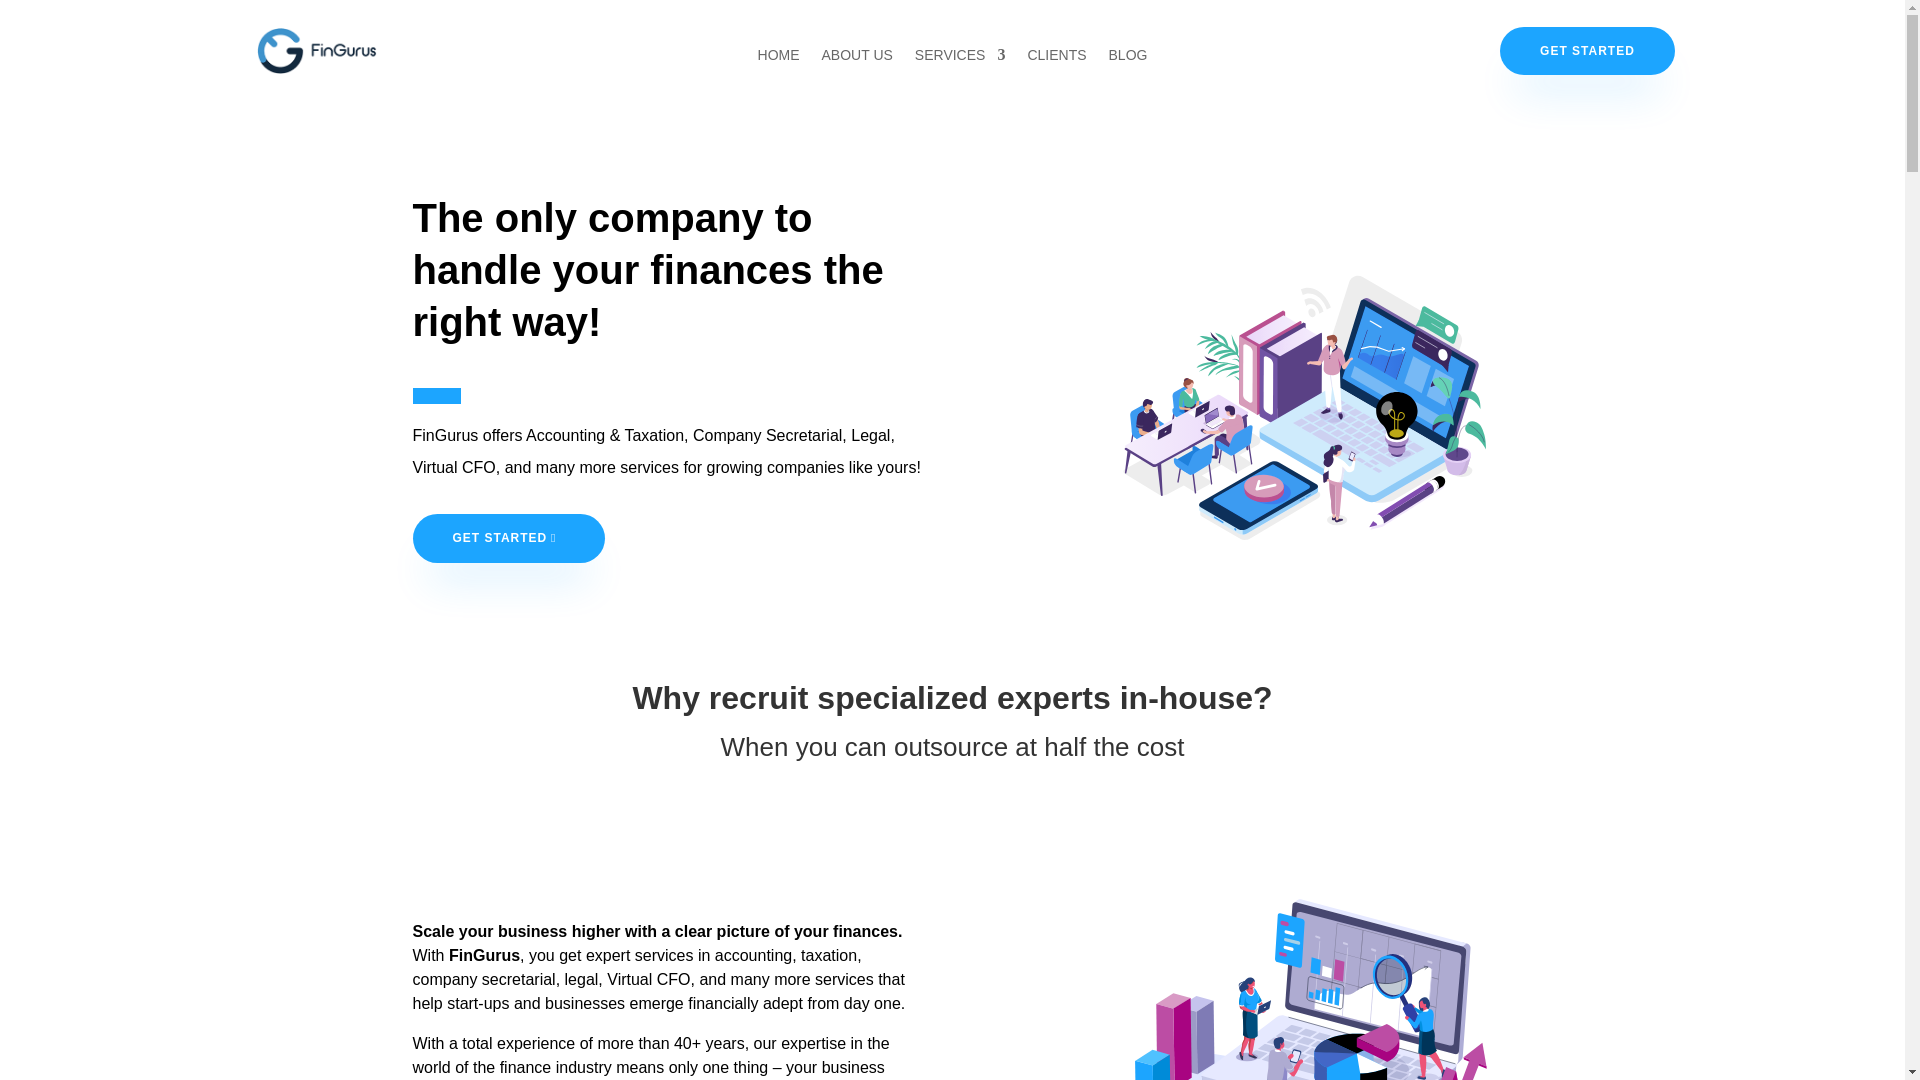  What do you see at coordinates (779, 58) in the screenshot?
I see `HOME` at bounding box center [779, 58].